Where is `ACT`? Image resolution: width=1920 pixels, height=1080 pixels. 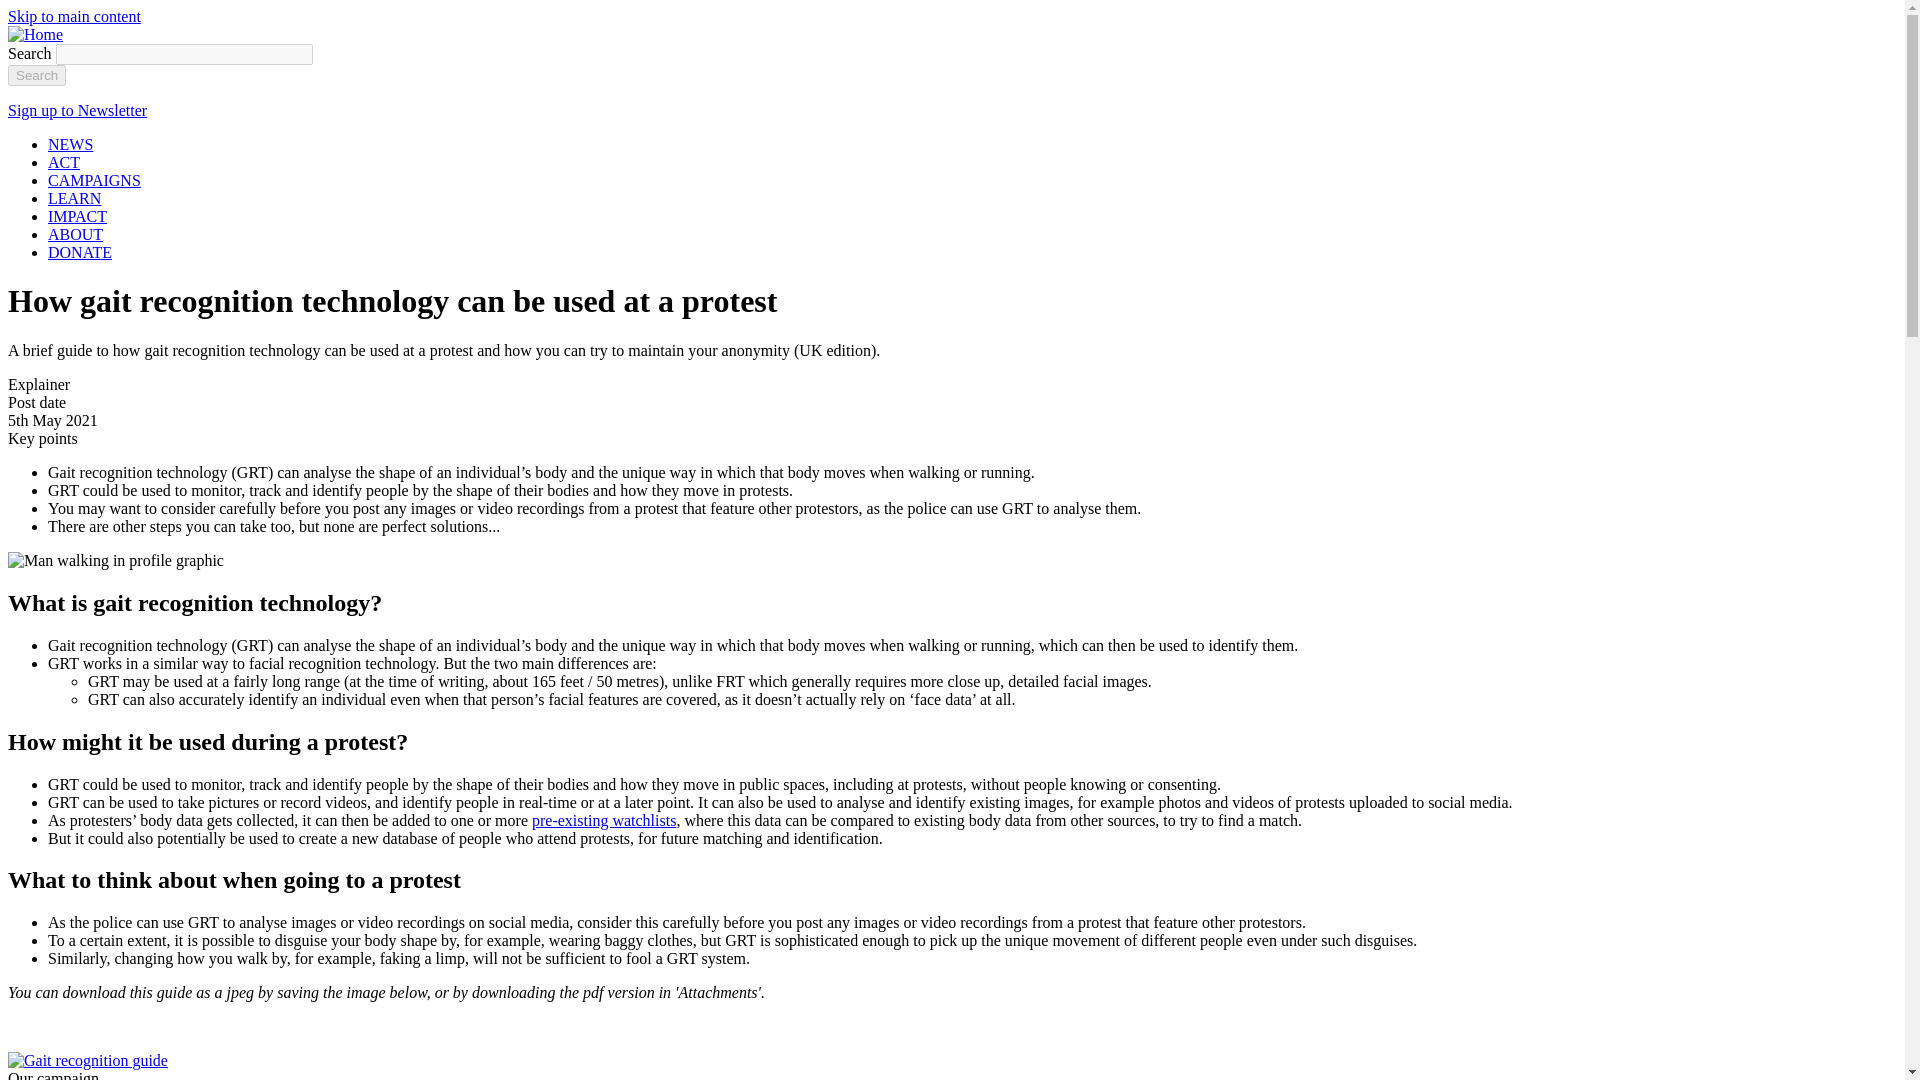
ACT is located at coordinates (64, 162).